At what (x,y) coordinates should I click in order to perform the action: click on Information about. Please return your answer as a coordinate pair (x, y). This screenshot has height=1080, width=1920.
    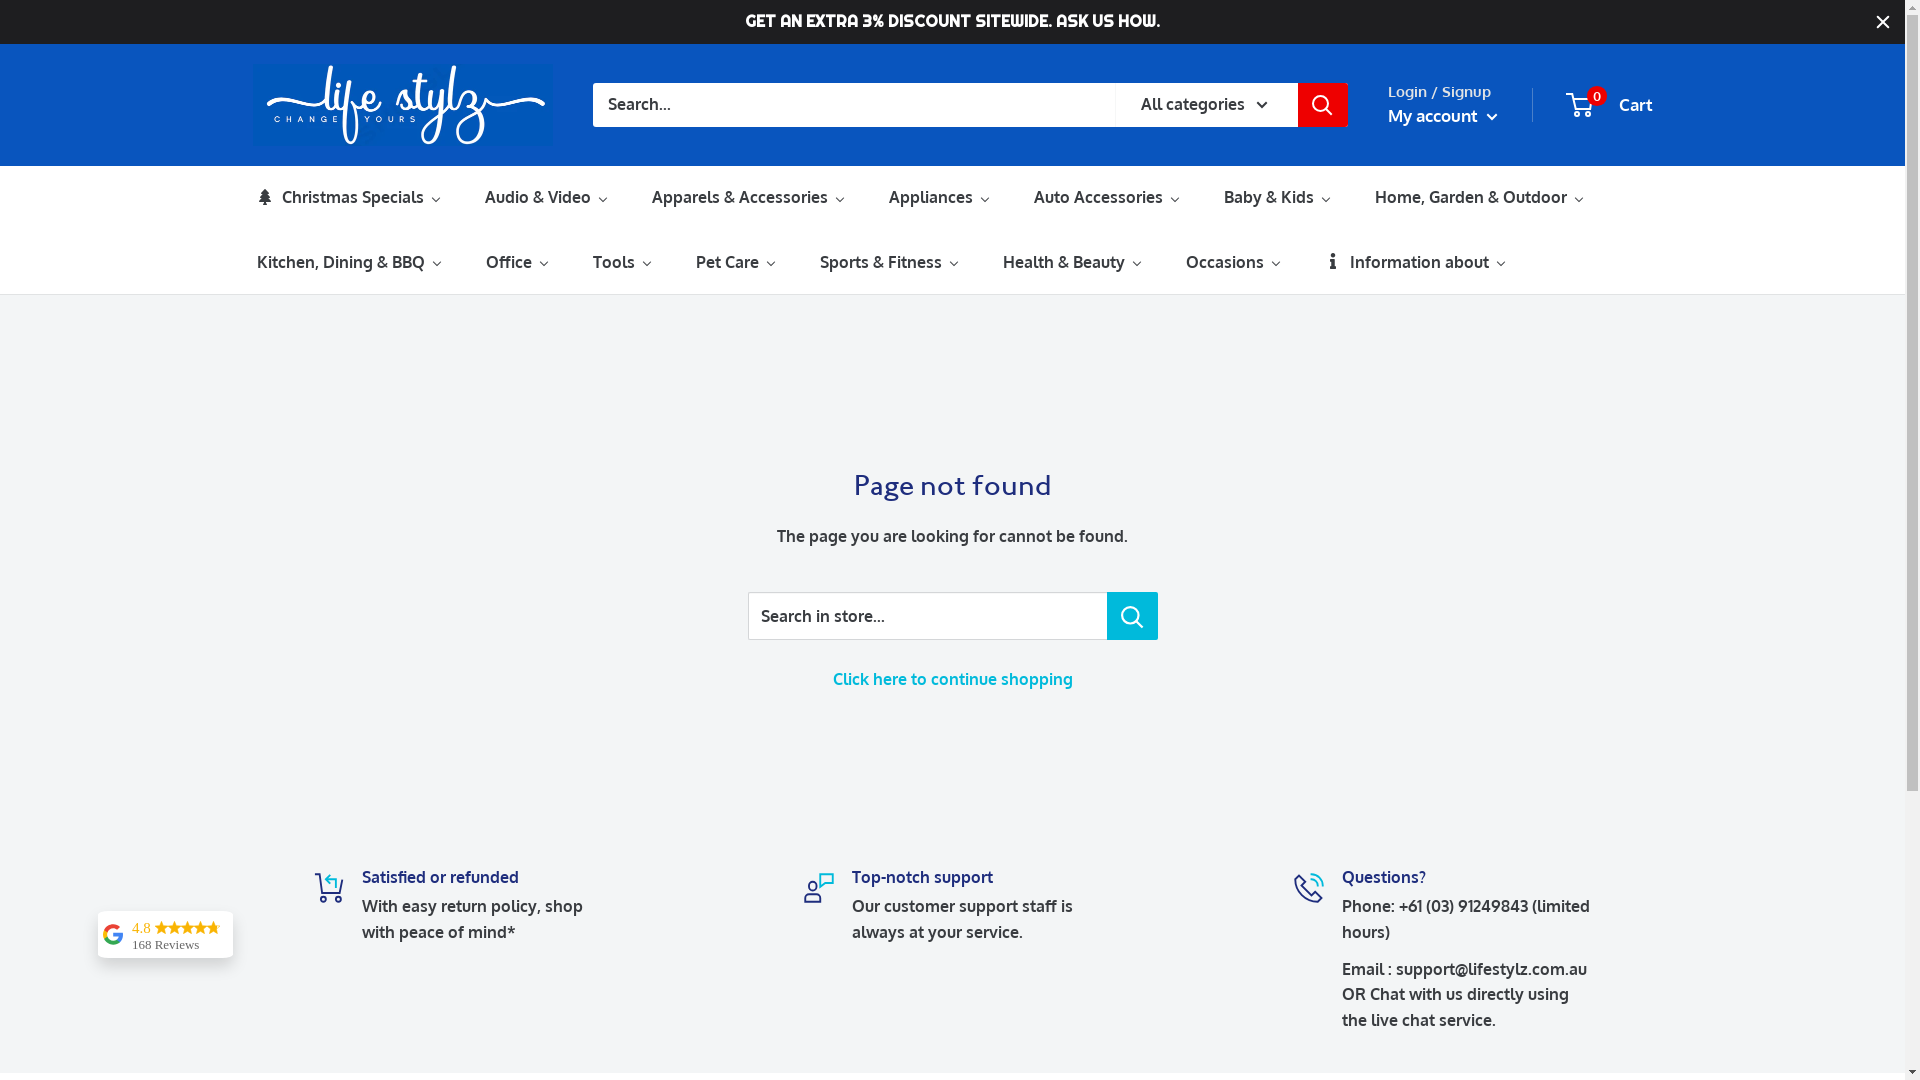
    Looking at the image, I should click on (1415, 262).